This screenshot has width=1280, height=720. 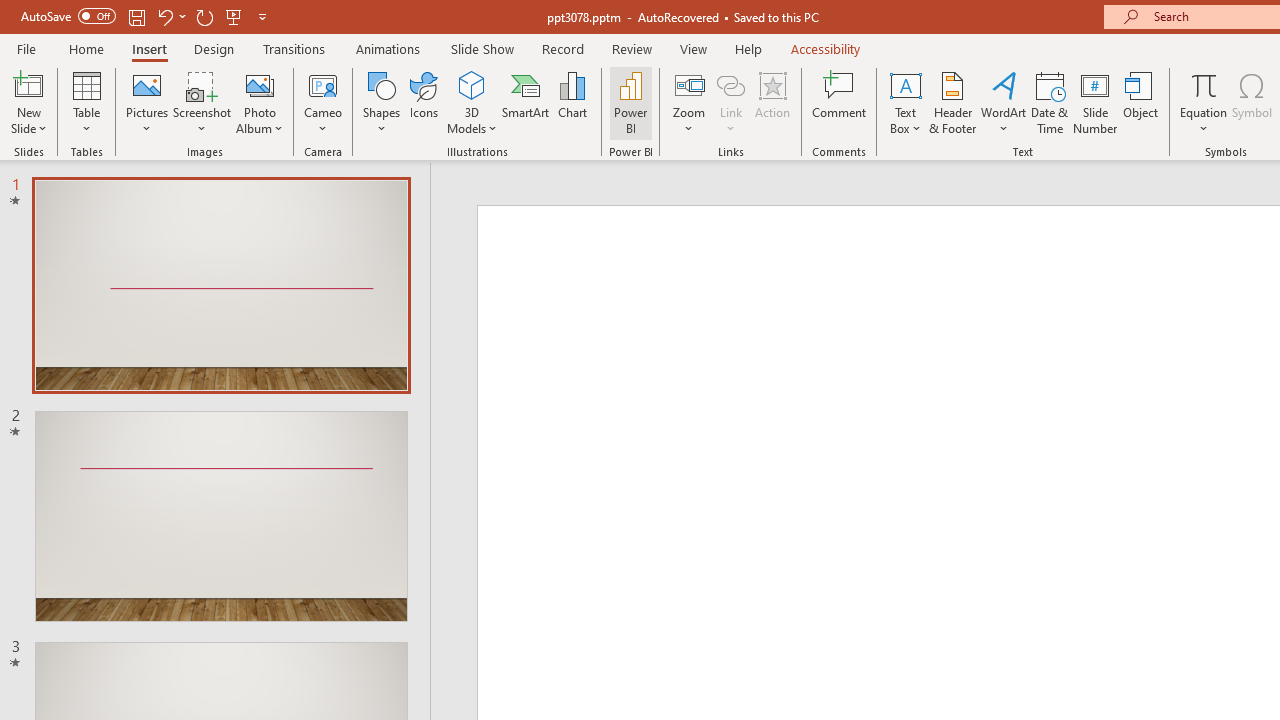 What do you see at coordinates (1204, 102) in the screenshot?
I see `Equation` at bounding box center [1204, 102].